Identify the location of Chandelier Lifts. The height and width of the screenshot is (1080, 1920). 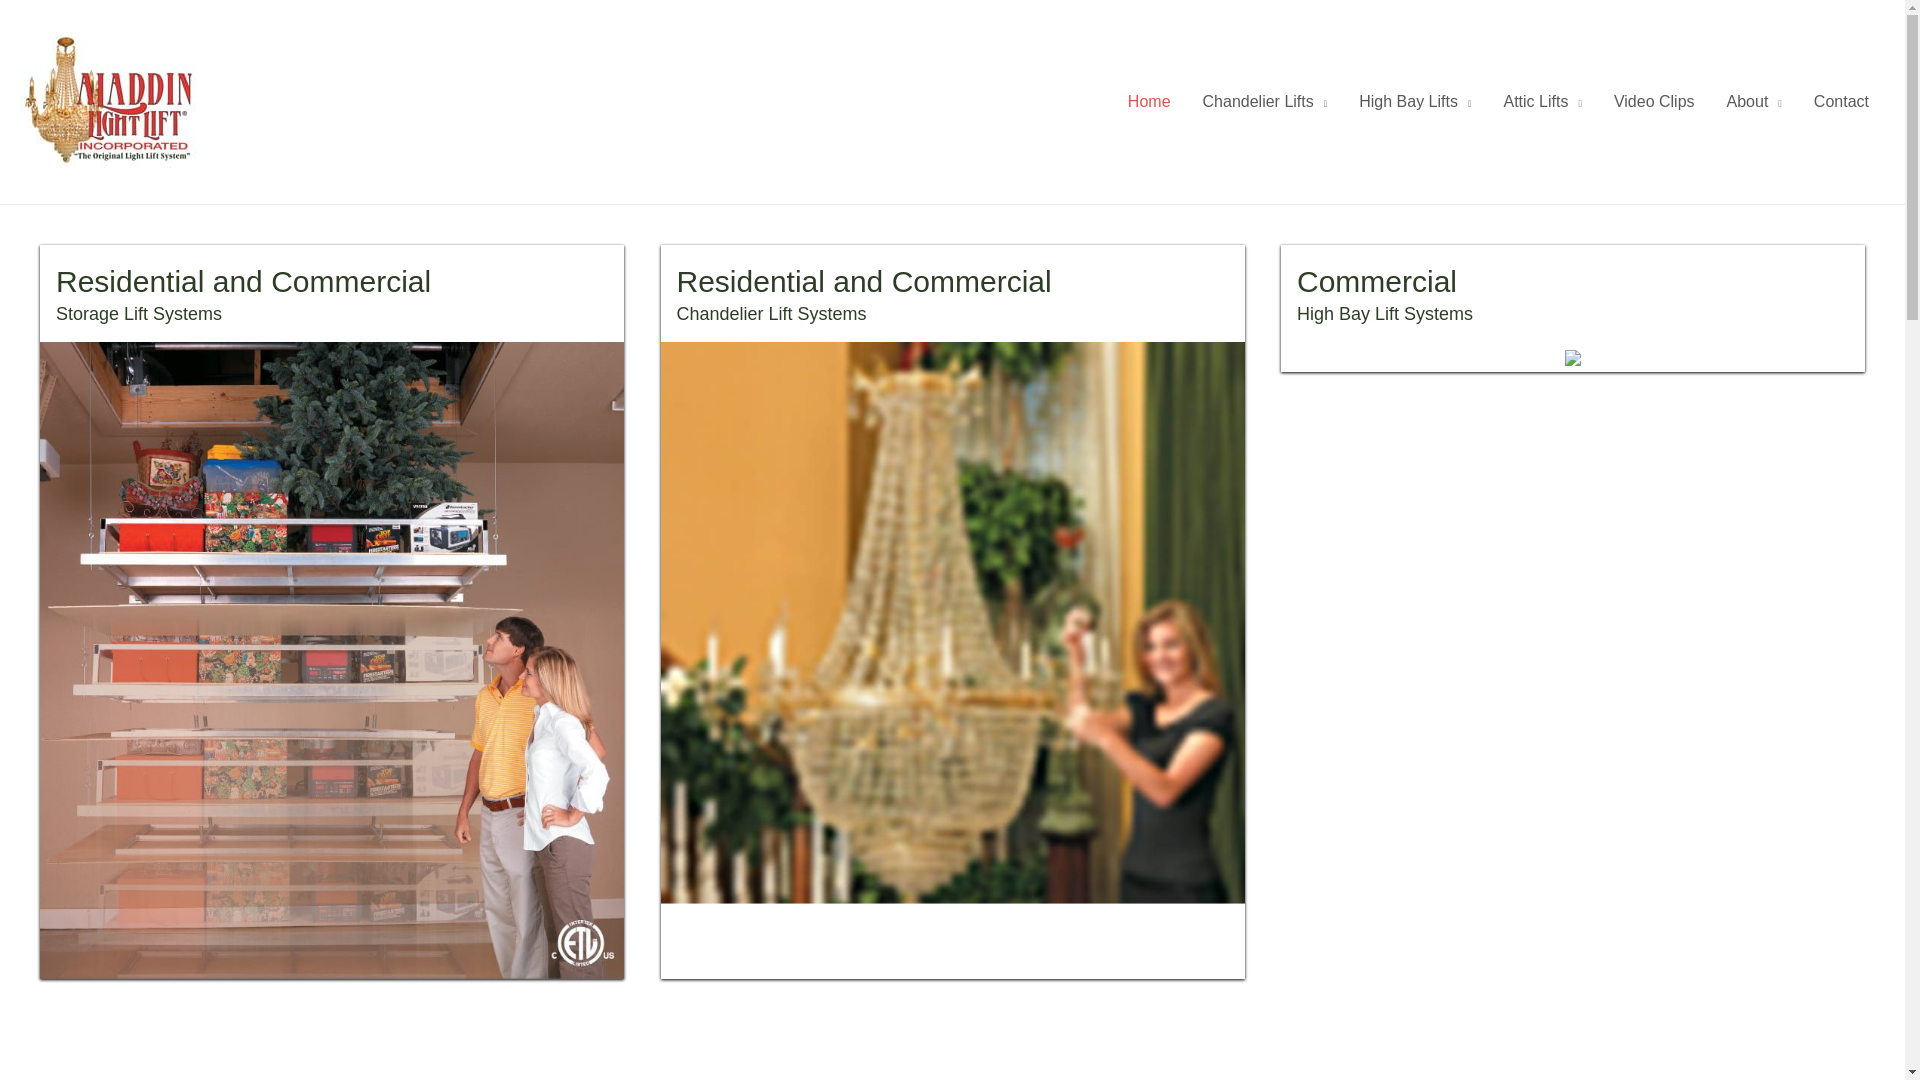
(1265, 102).